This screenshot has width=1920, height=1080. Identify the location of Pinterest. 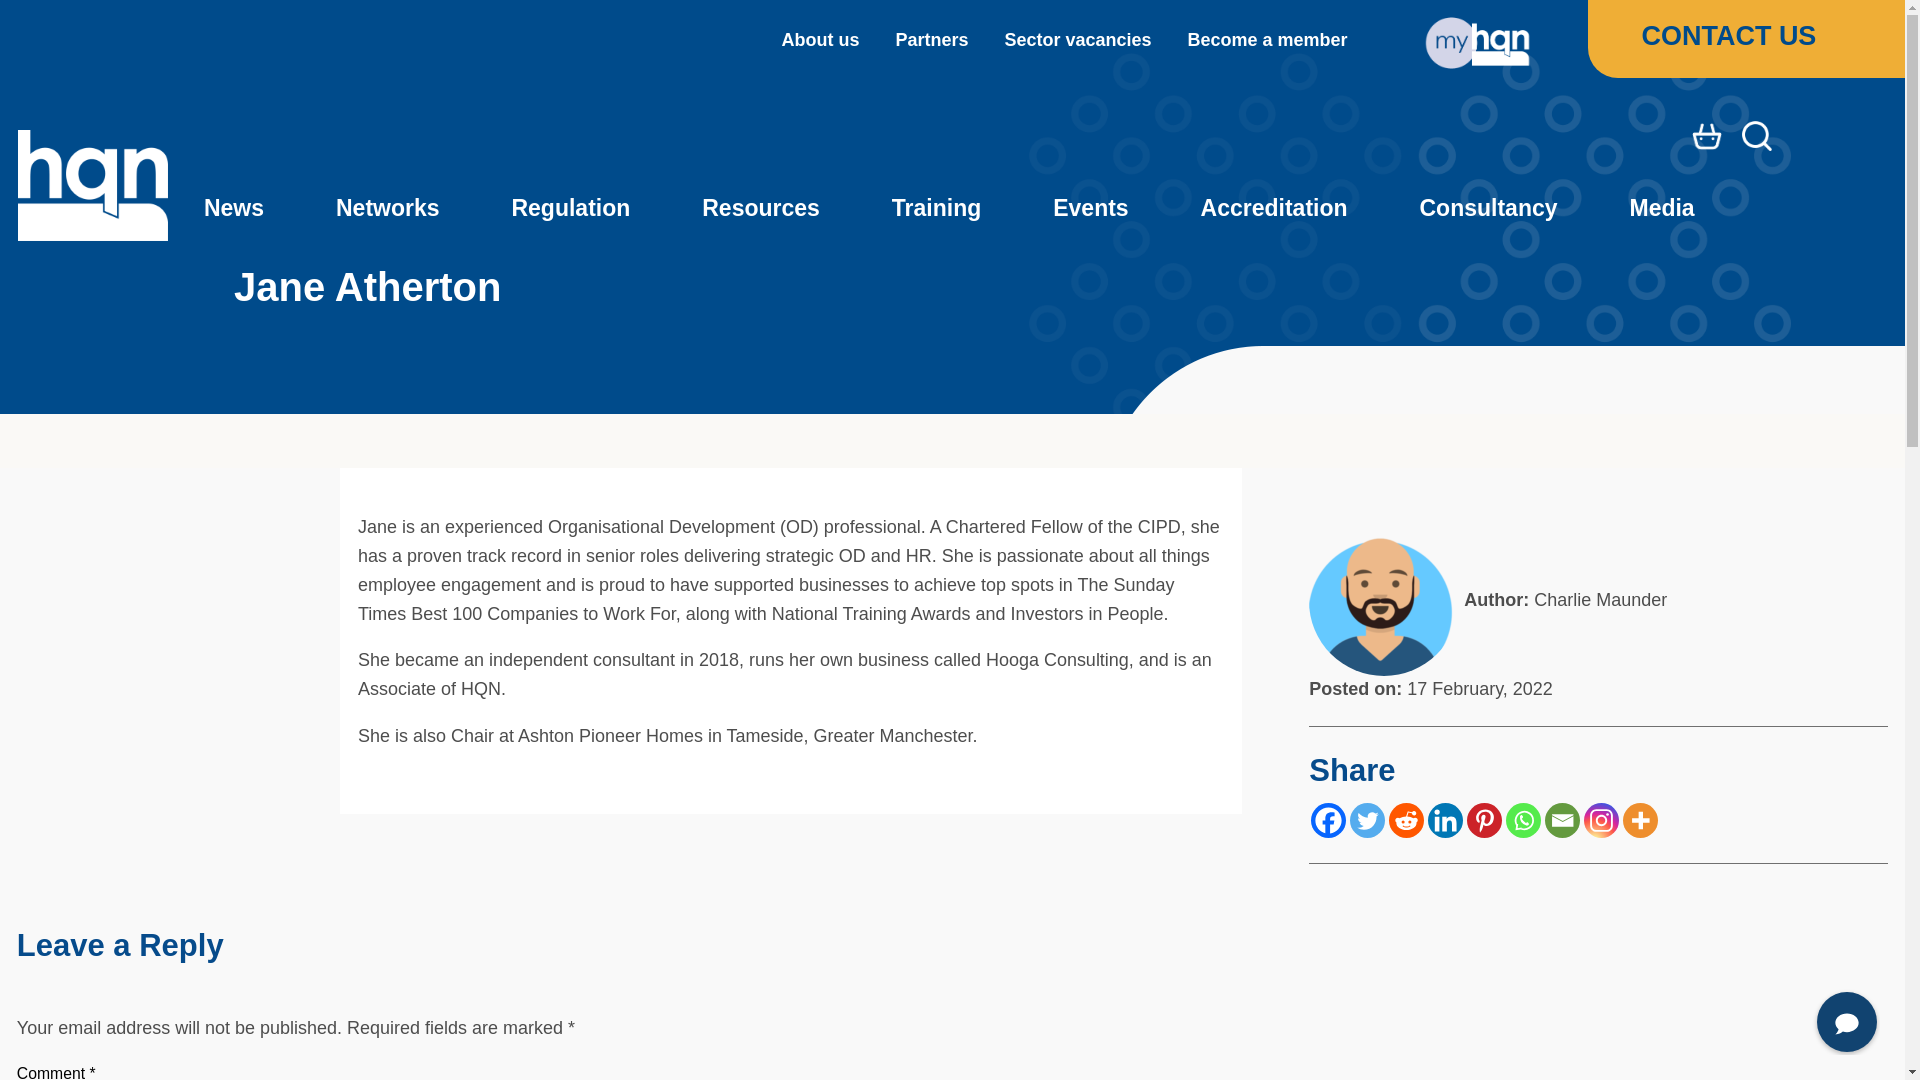
(1484, 820).